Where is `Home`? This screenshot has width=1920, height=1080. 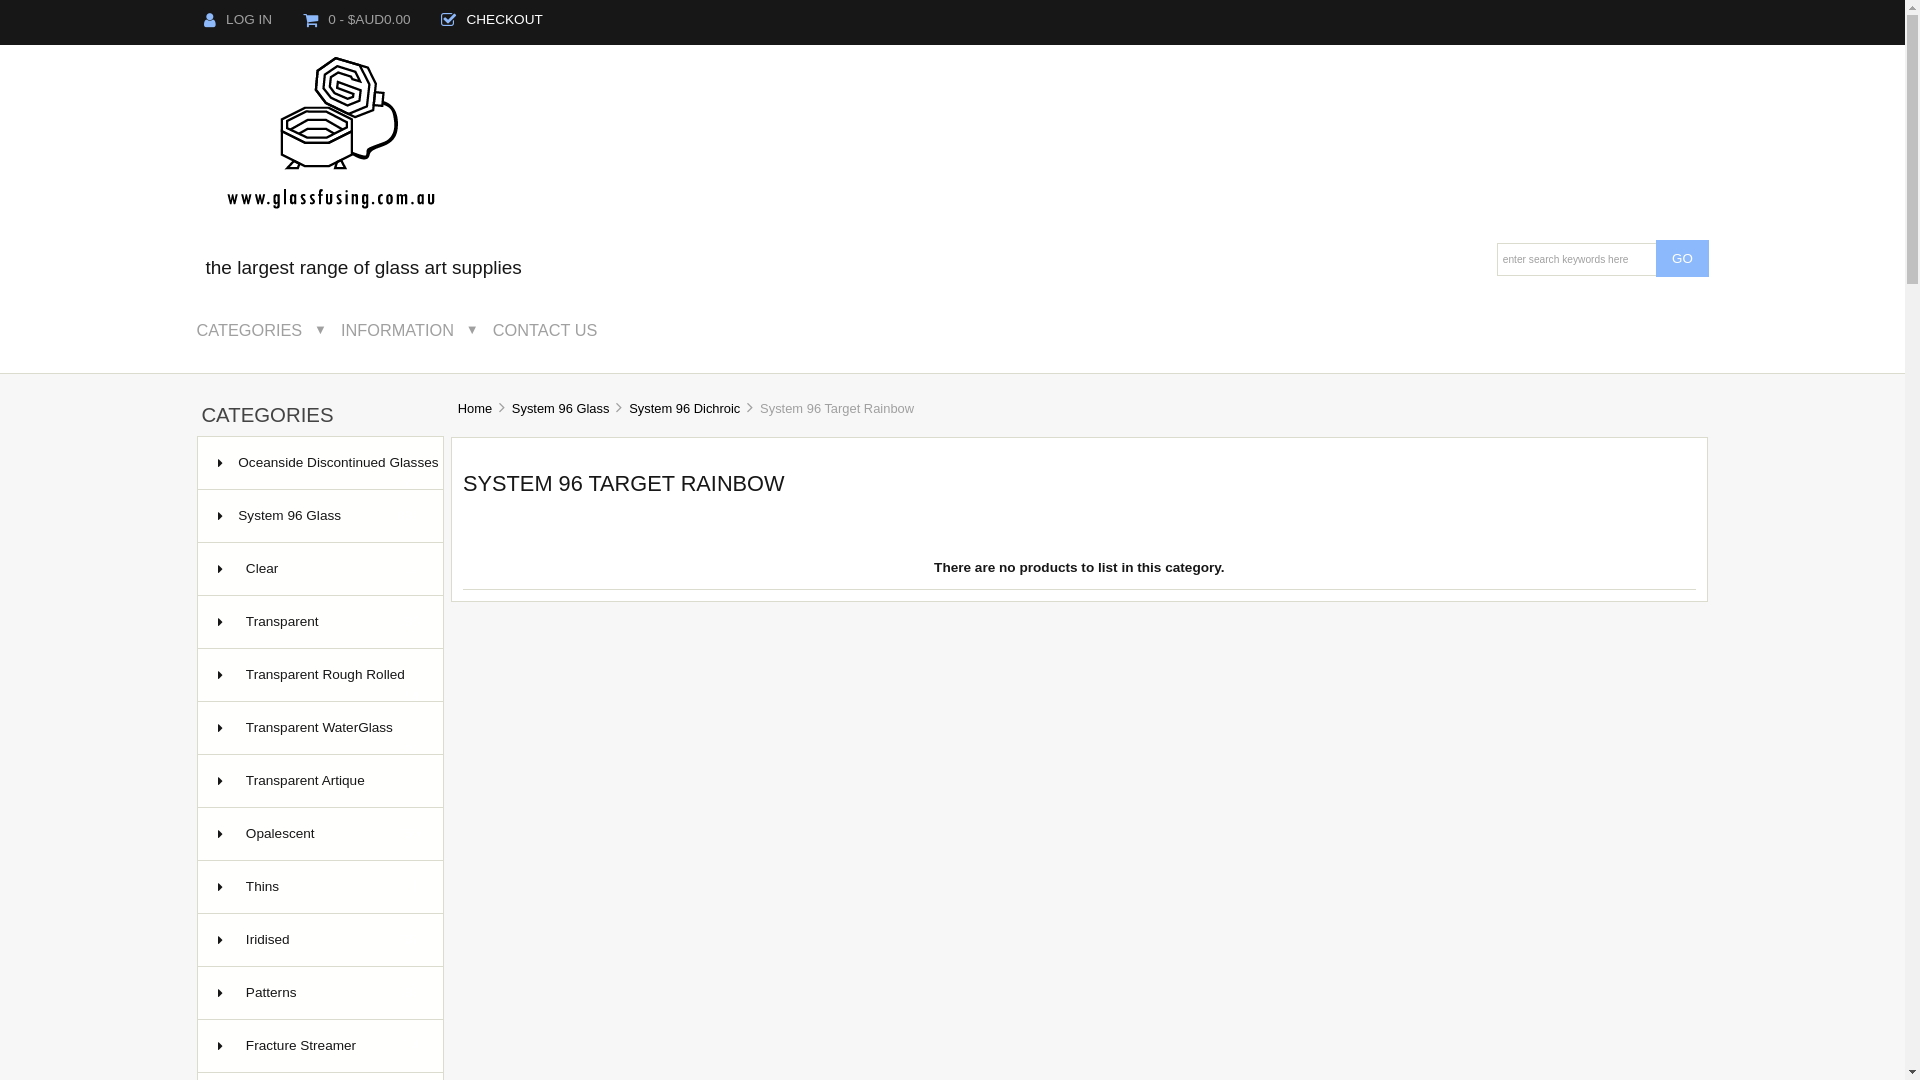
Home is located at coordinates (474, 408).